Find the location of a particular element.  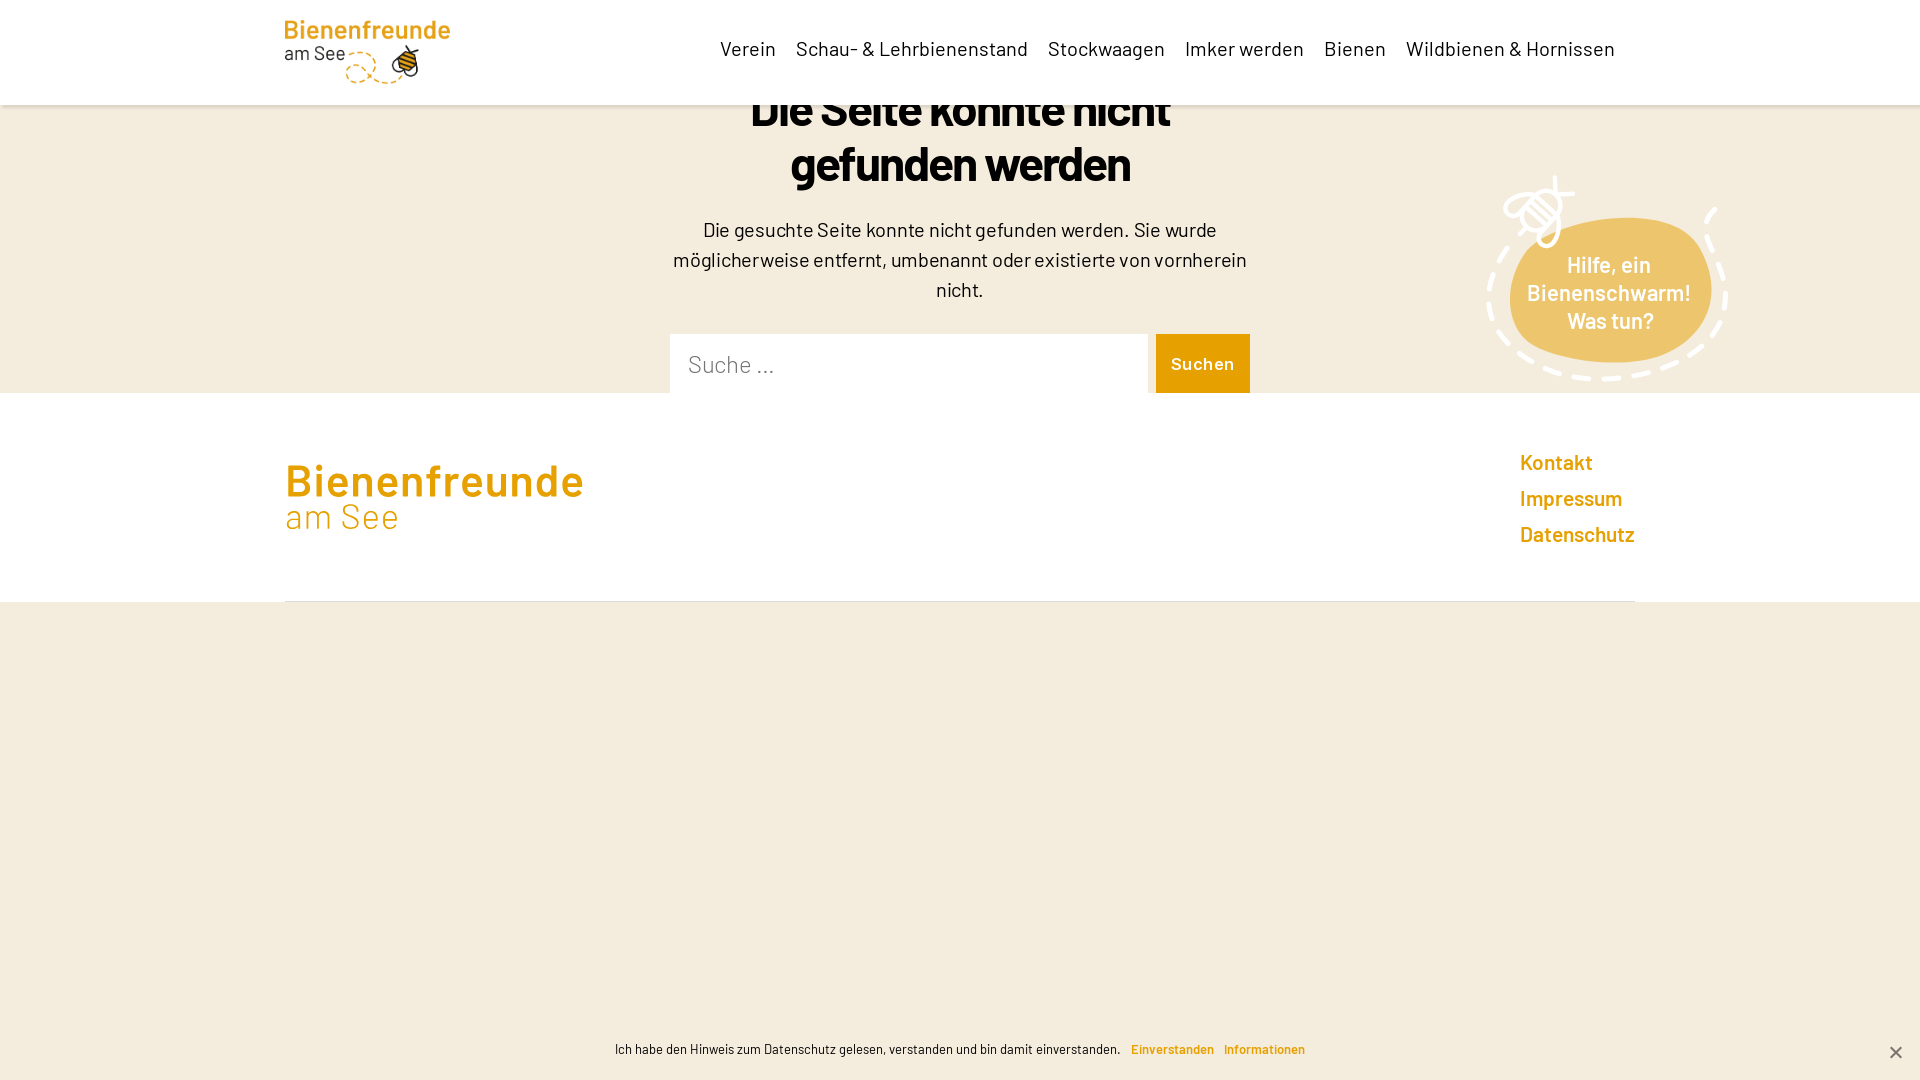

Wildbienen & Hornissen is located at coordinates (1520, 48).